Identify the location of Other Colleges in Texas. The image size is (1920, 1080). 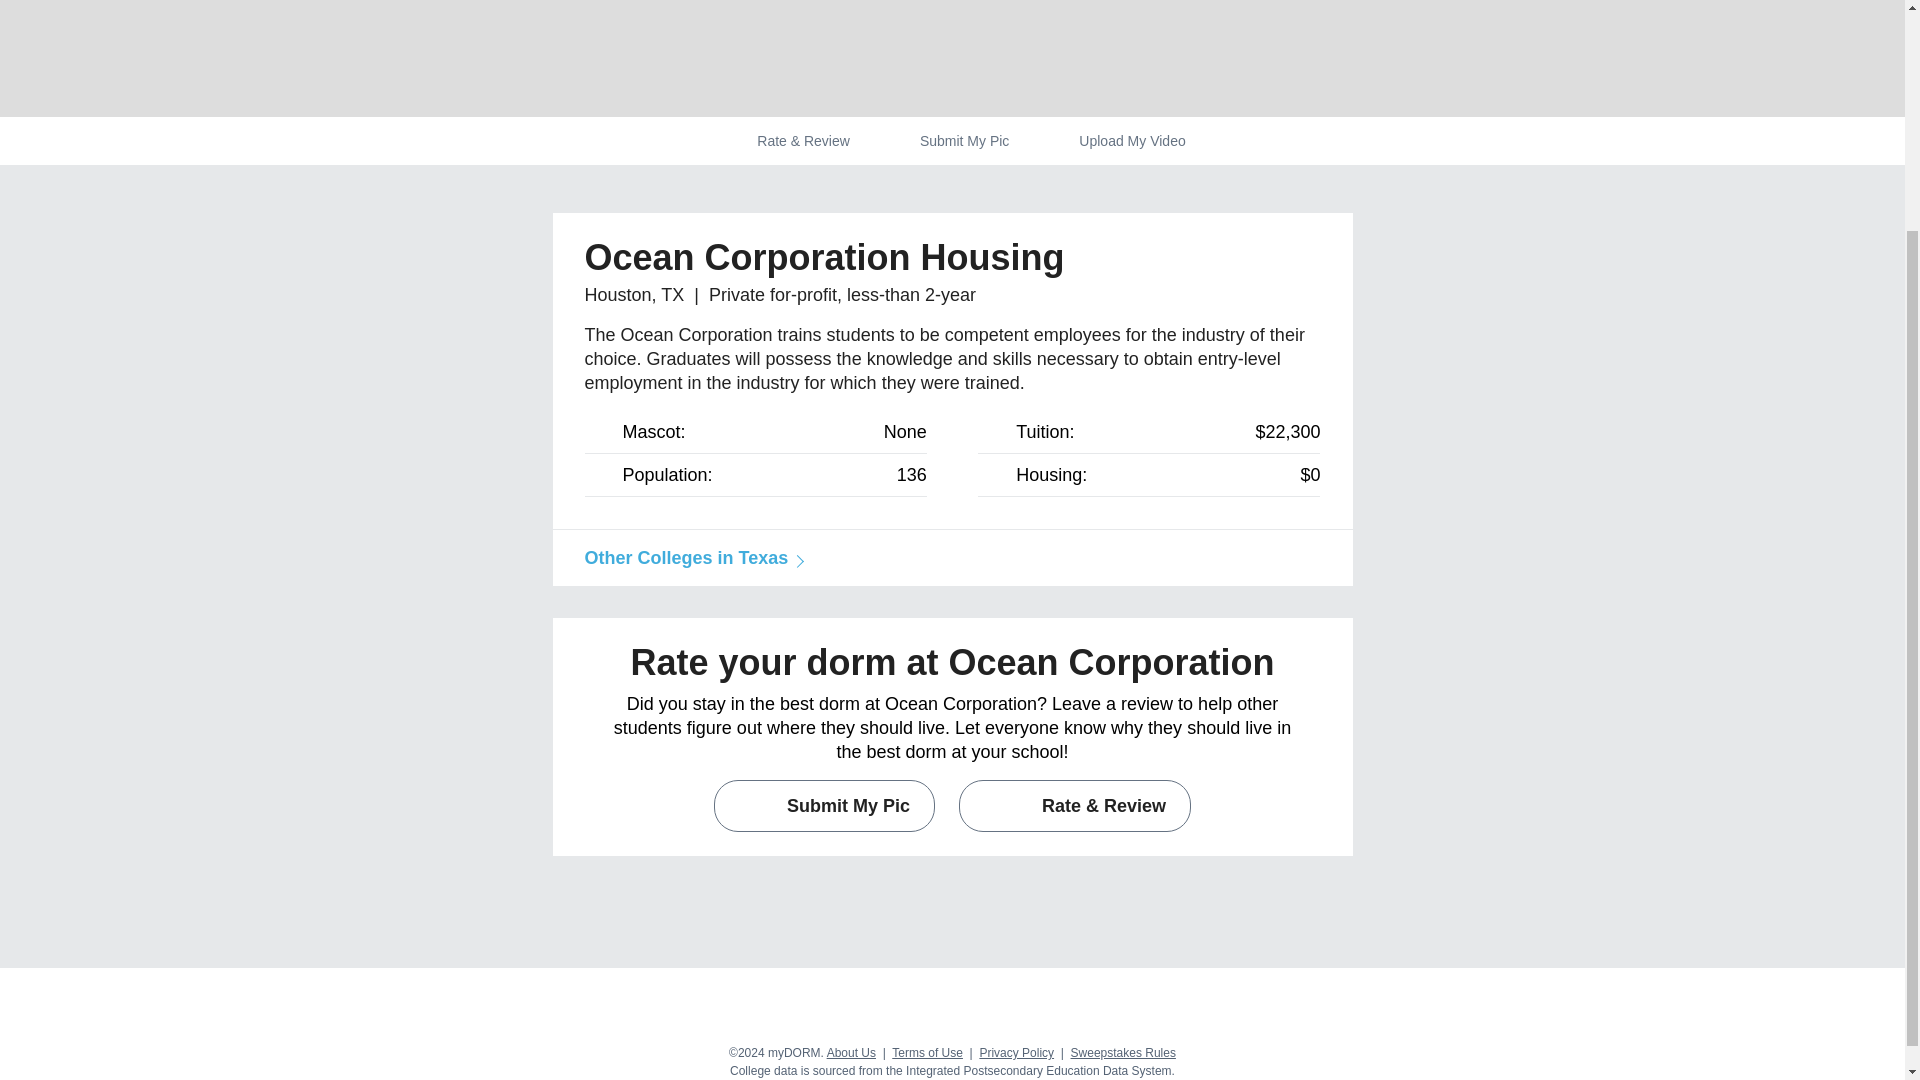
(690, 558).